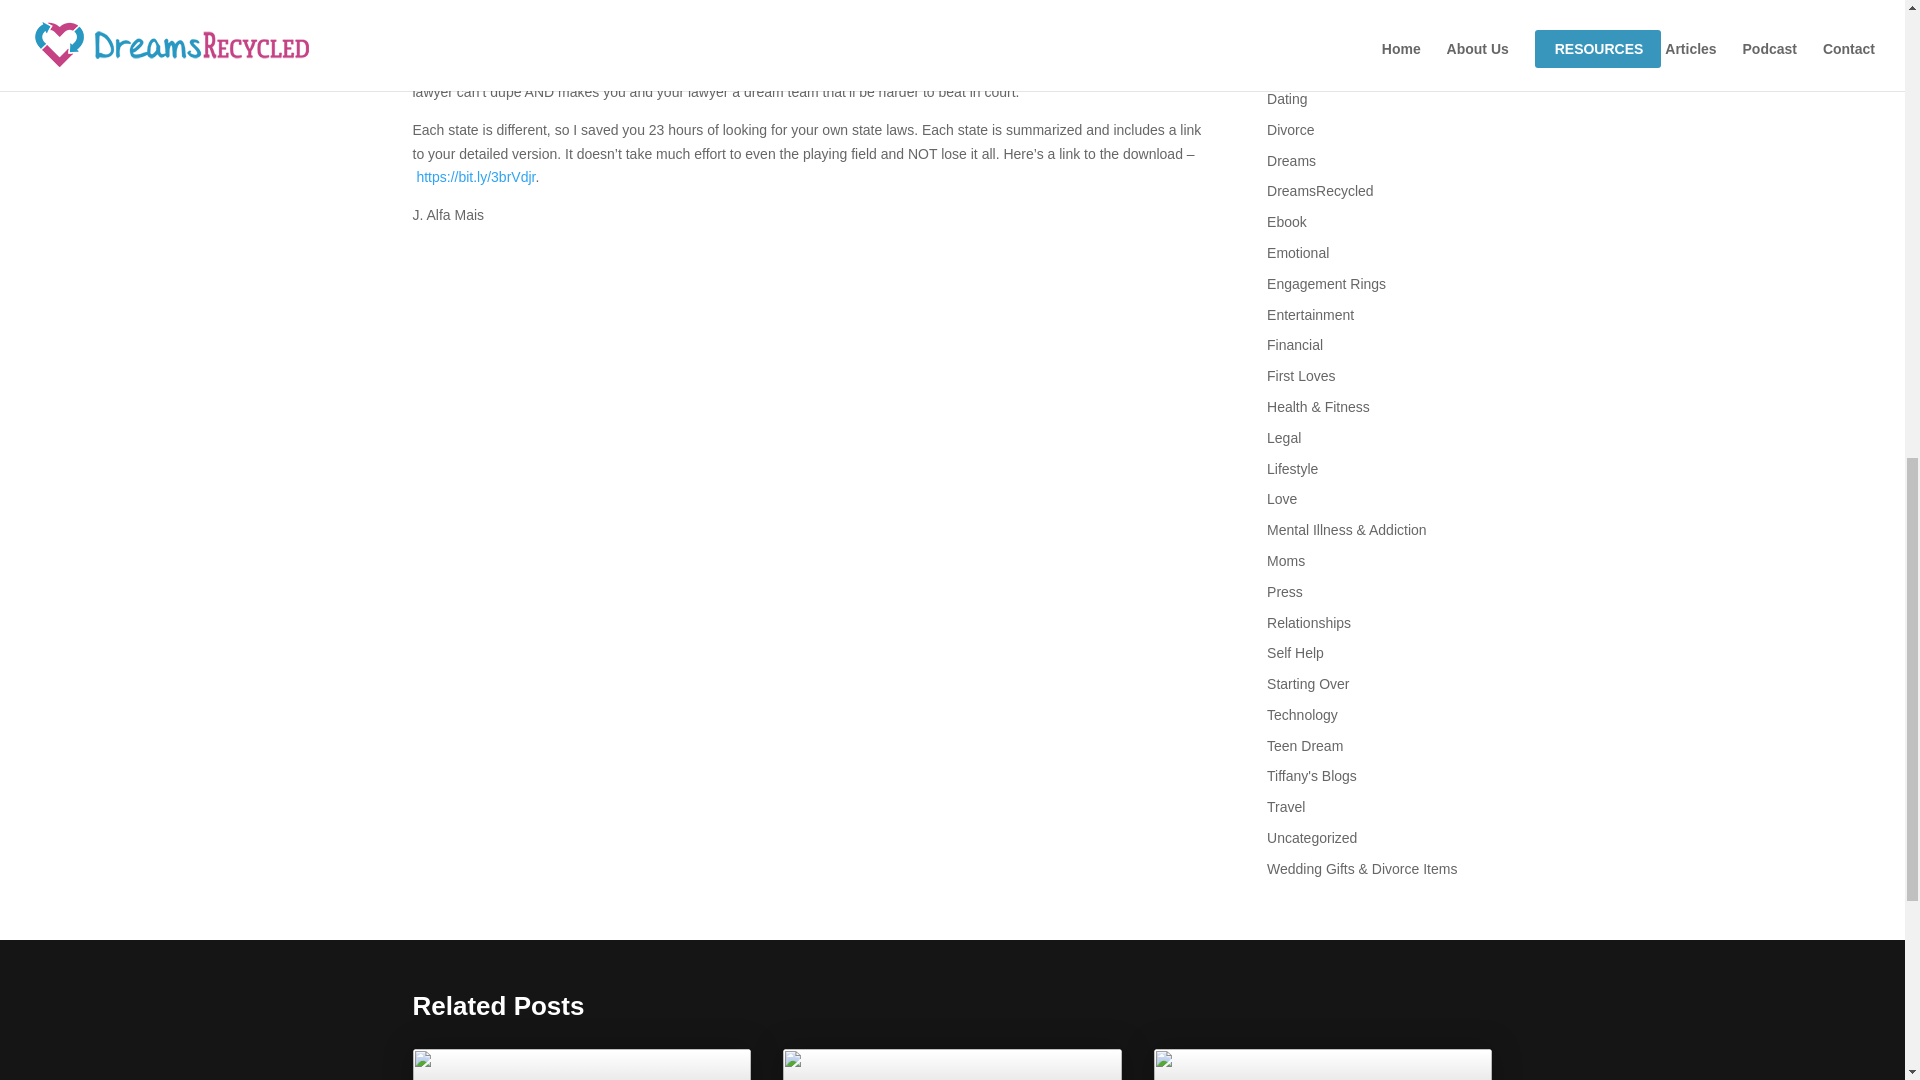  Describe the element at coordinates (1310, 314) in the screenshot. I see `Entertainment` at that location.